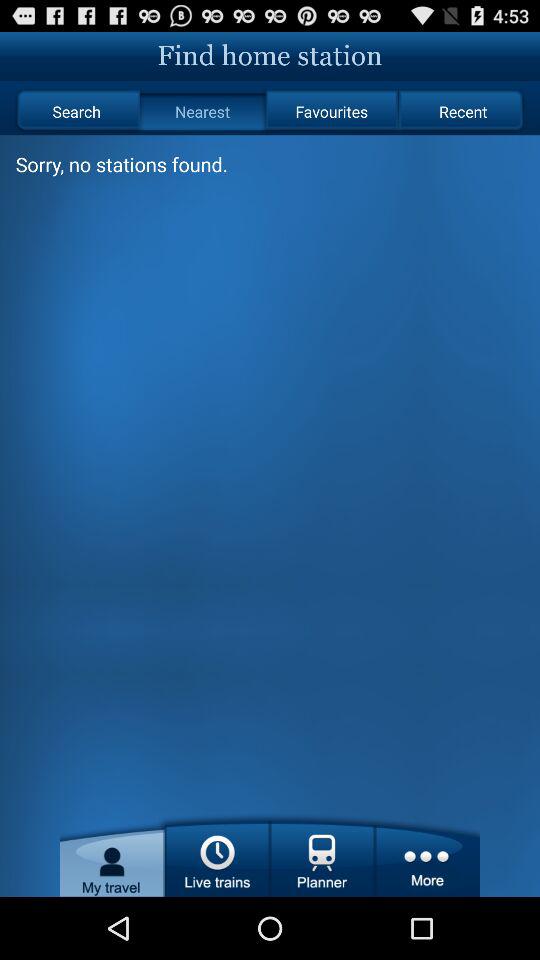 This screenshot has width=540, height=960. Describe the element at coordinates (270, 544) in the screenshot. I see `select item below the sorry no stations item` at that location.